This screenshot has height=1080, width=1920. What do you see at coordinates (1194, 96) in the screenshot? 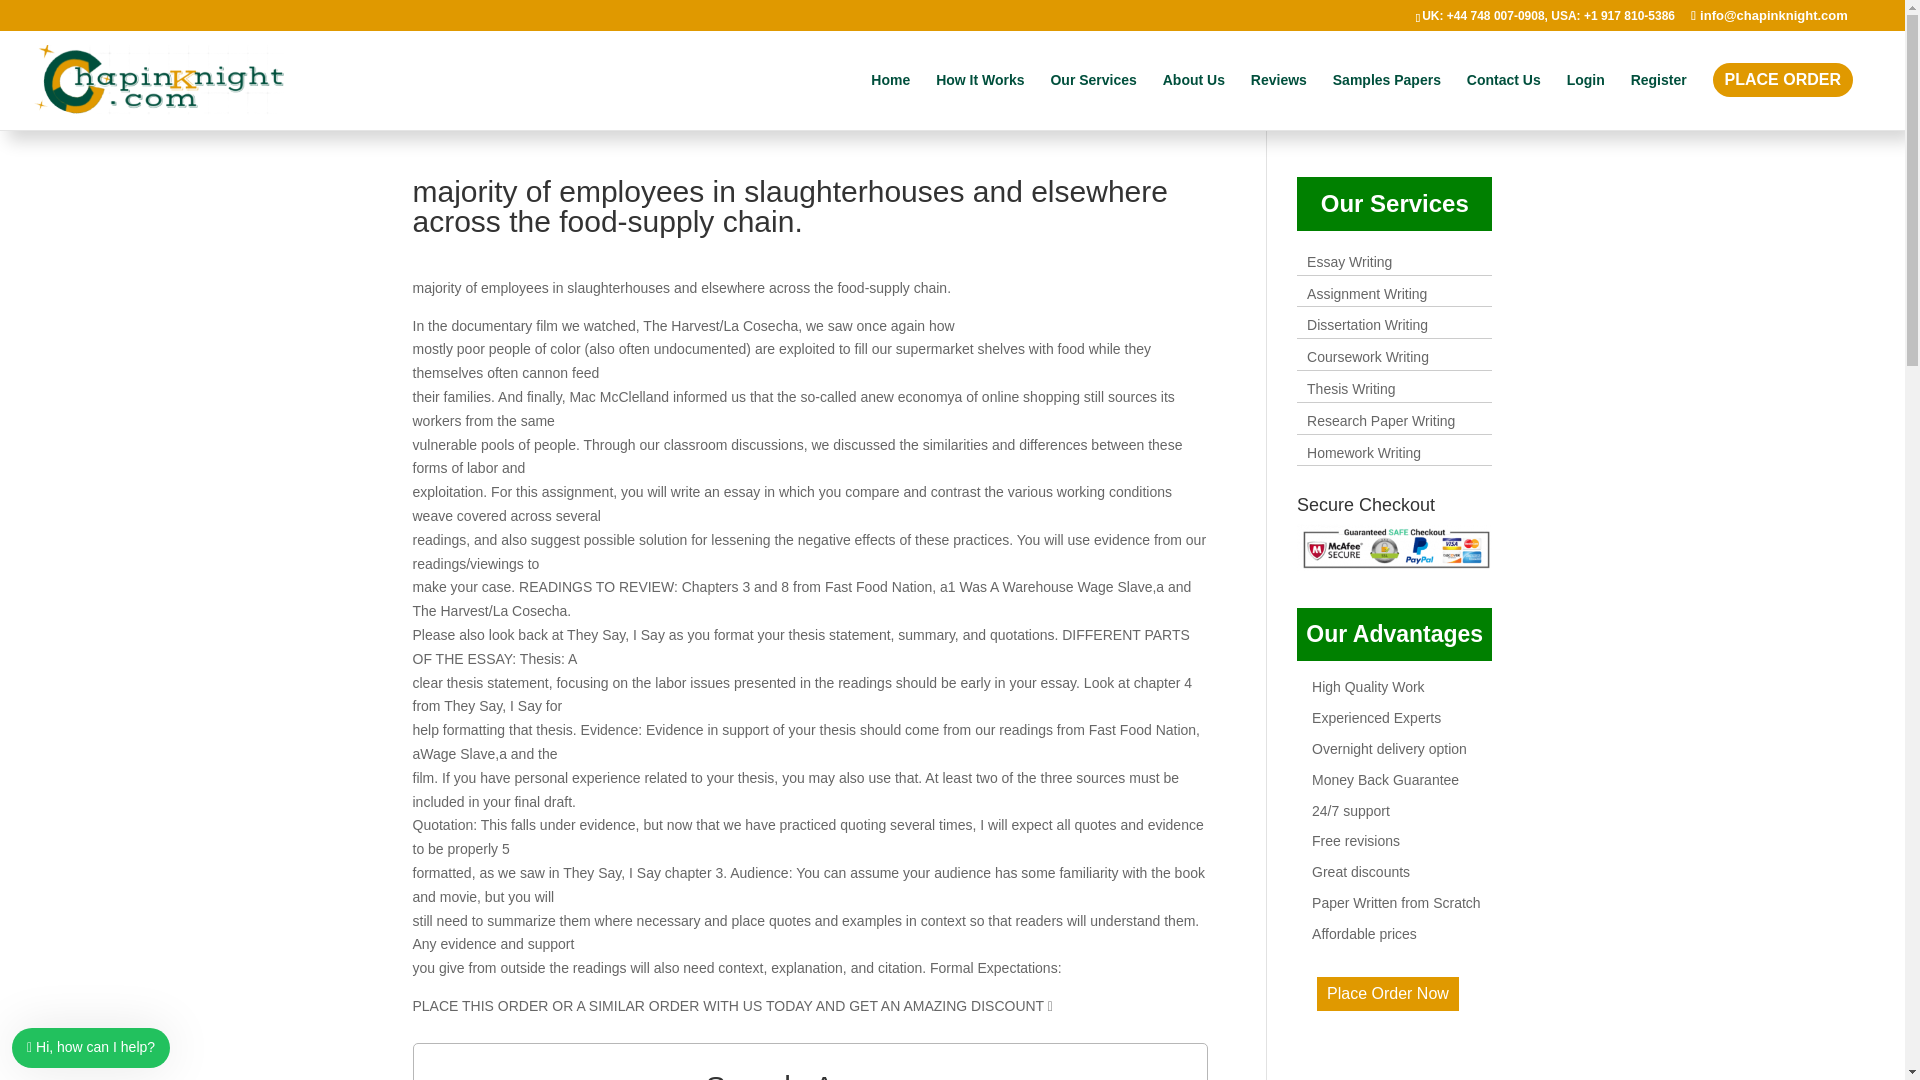
I see `About Us` at bounding box center [1194, 96].